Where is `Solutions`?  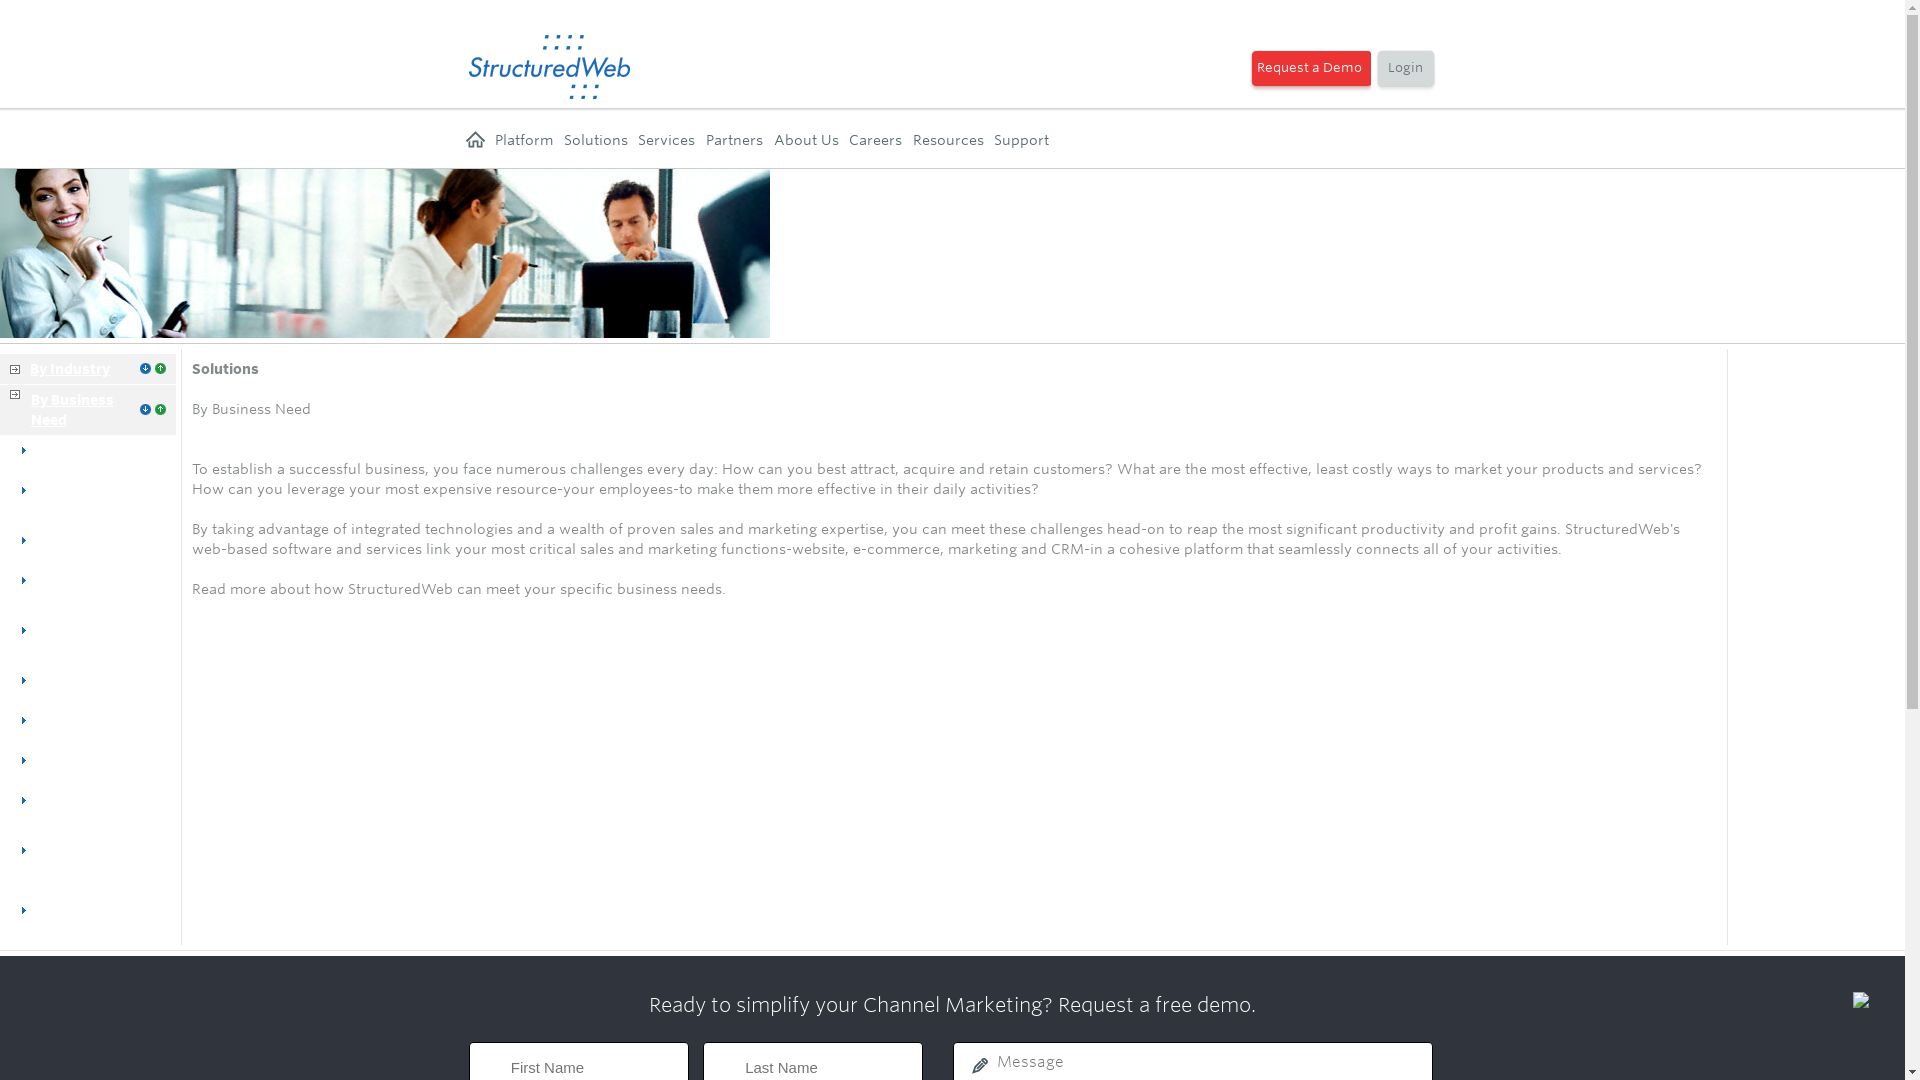
Solutions is located at coordinates (596, 140).